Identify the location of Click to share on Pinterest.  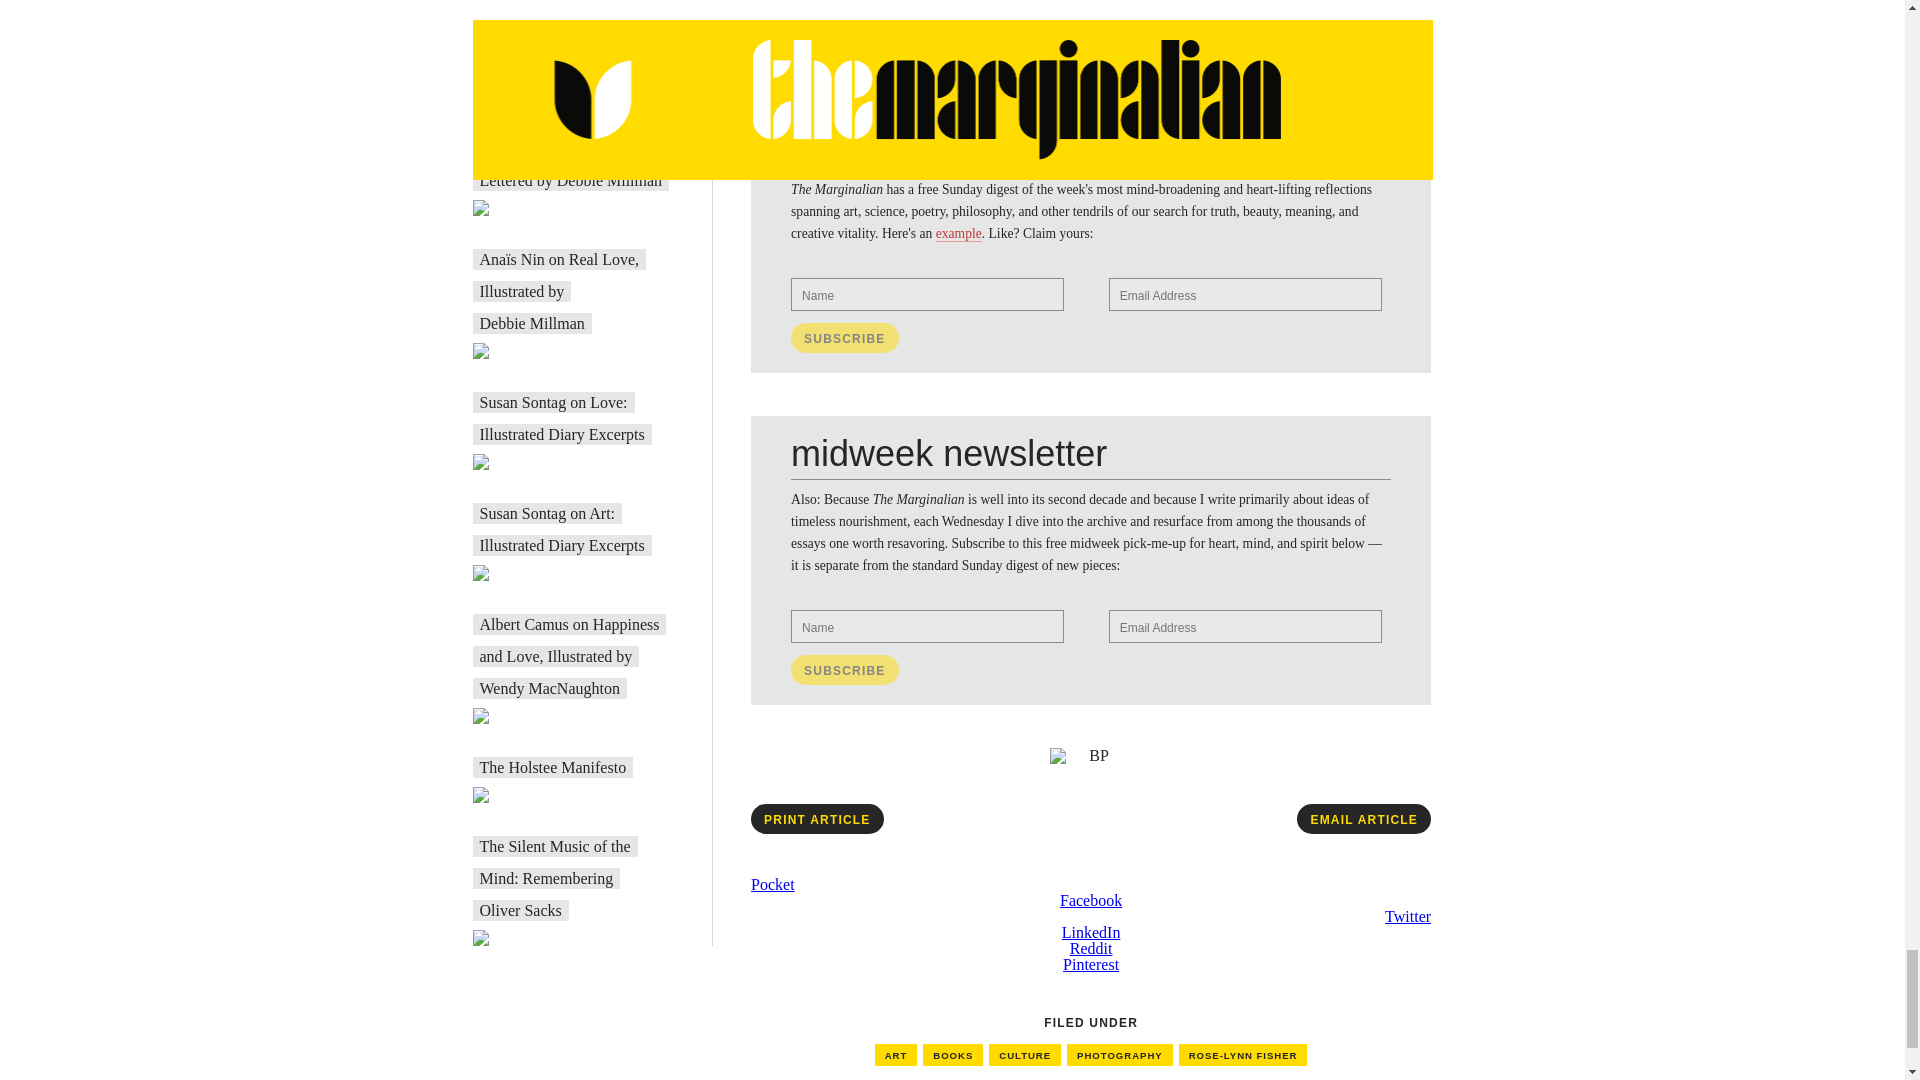
(1091, 964).